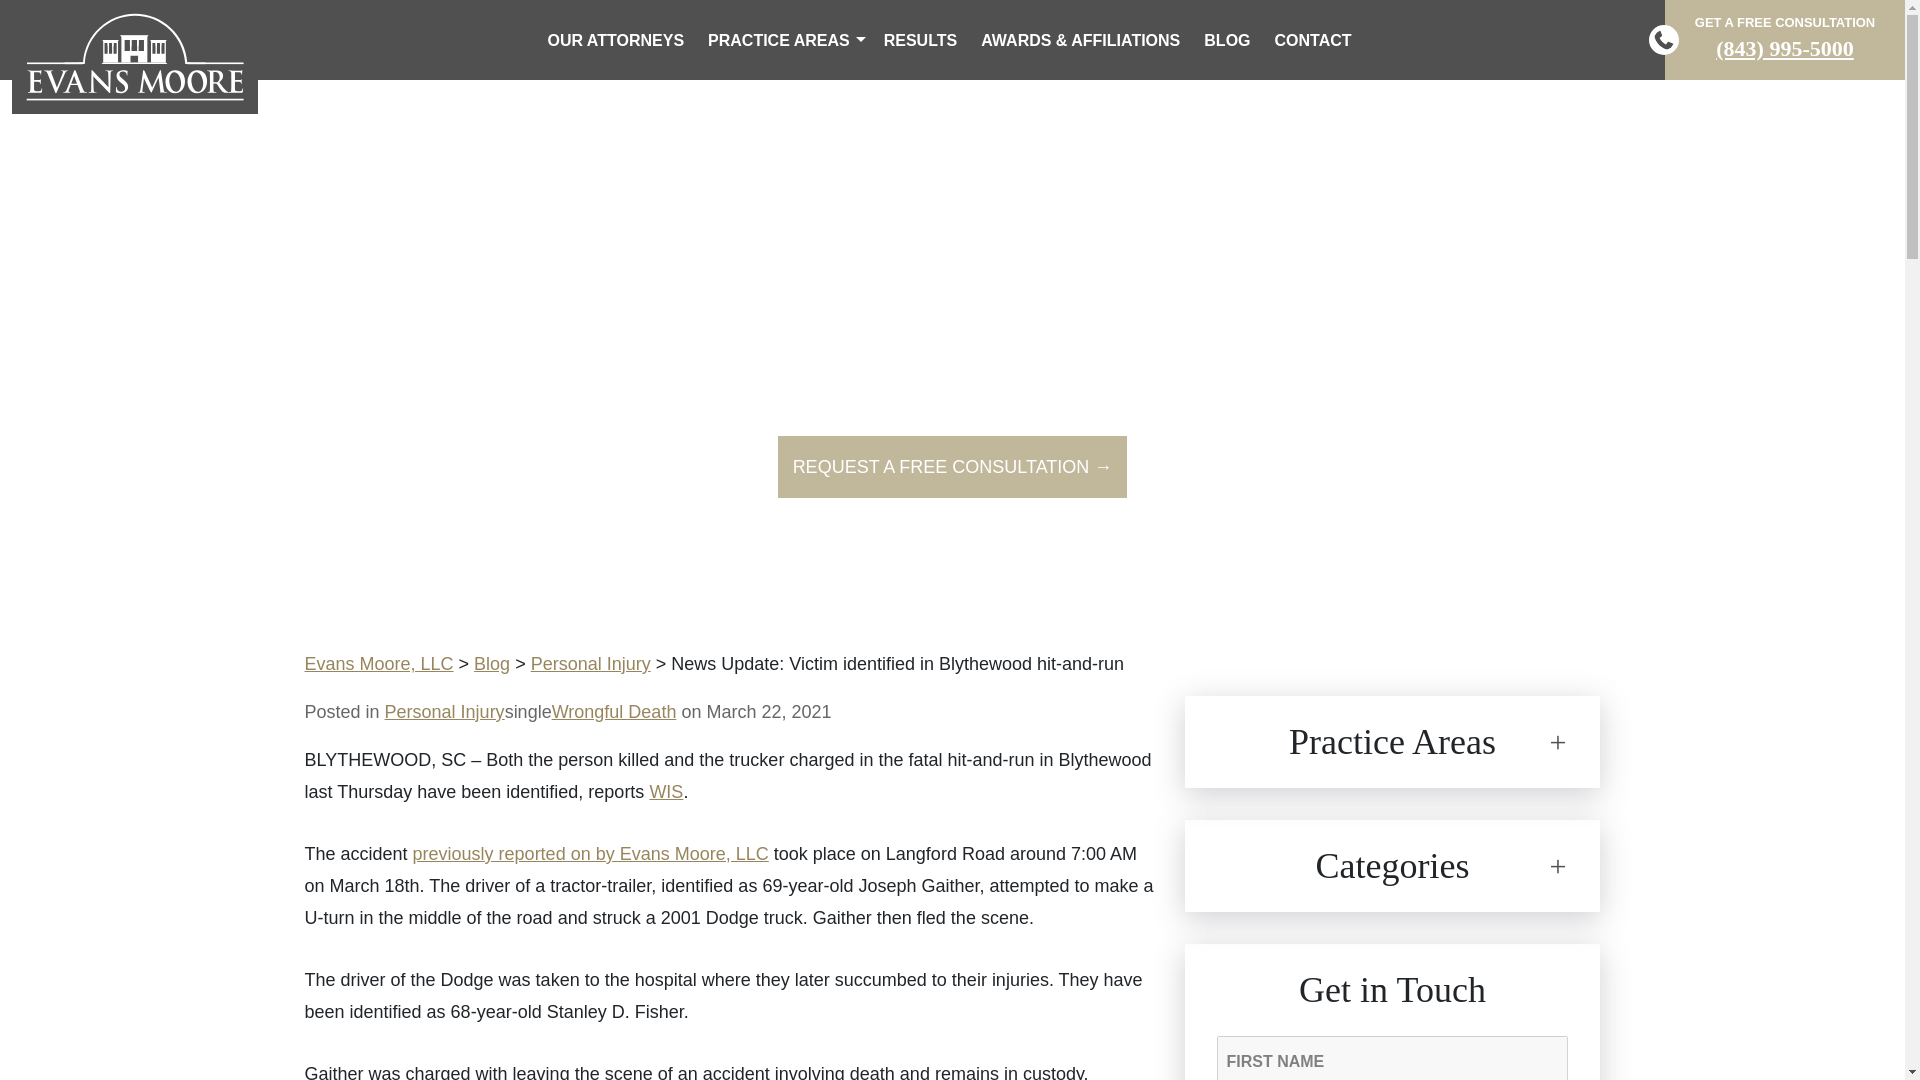 This screenshot has width=1920, height=1080. I want to click on PRACTICE AREAS, so click(783, 39).